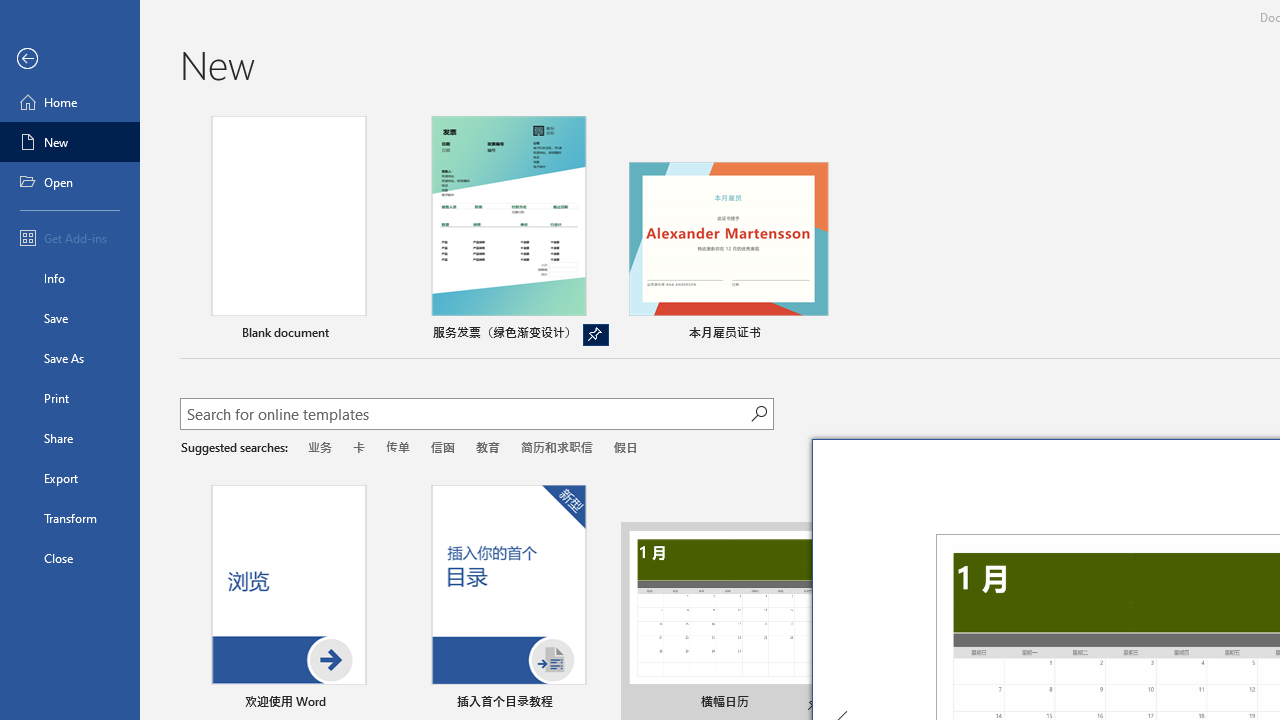  Describe the element at coordinates (758, 414) in the screenshot. I see `Start searching` at that location.